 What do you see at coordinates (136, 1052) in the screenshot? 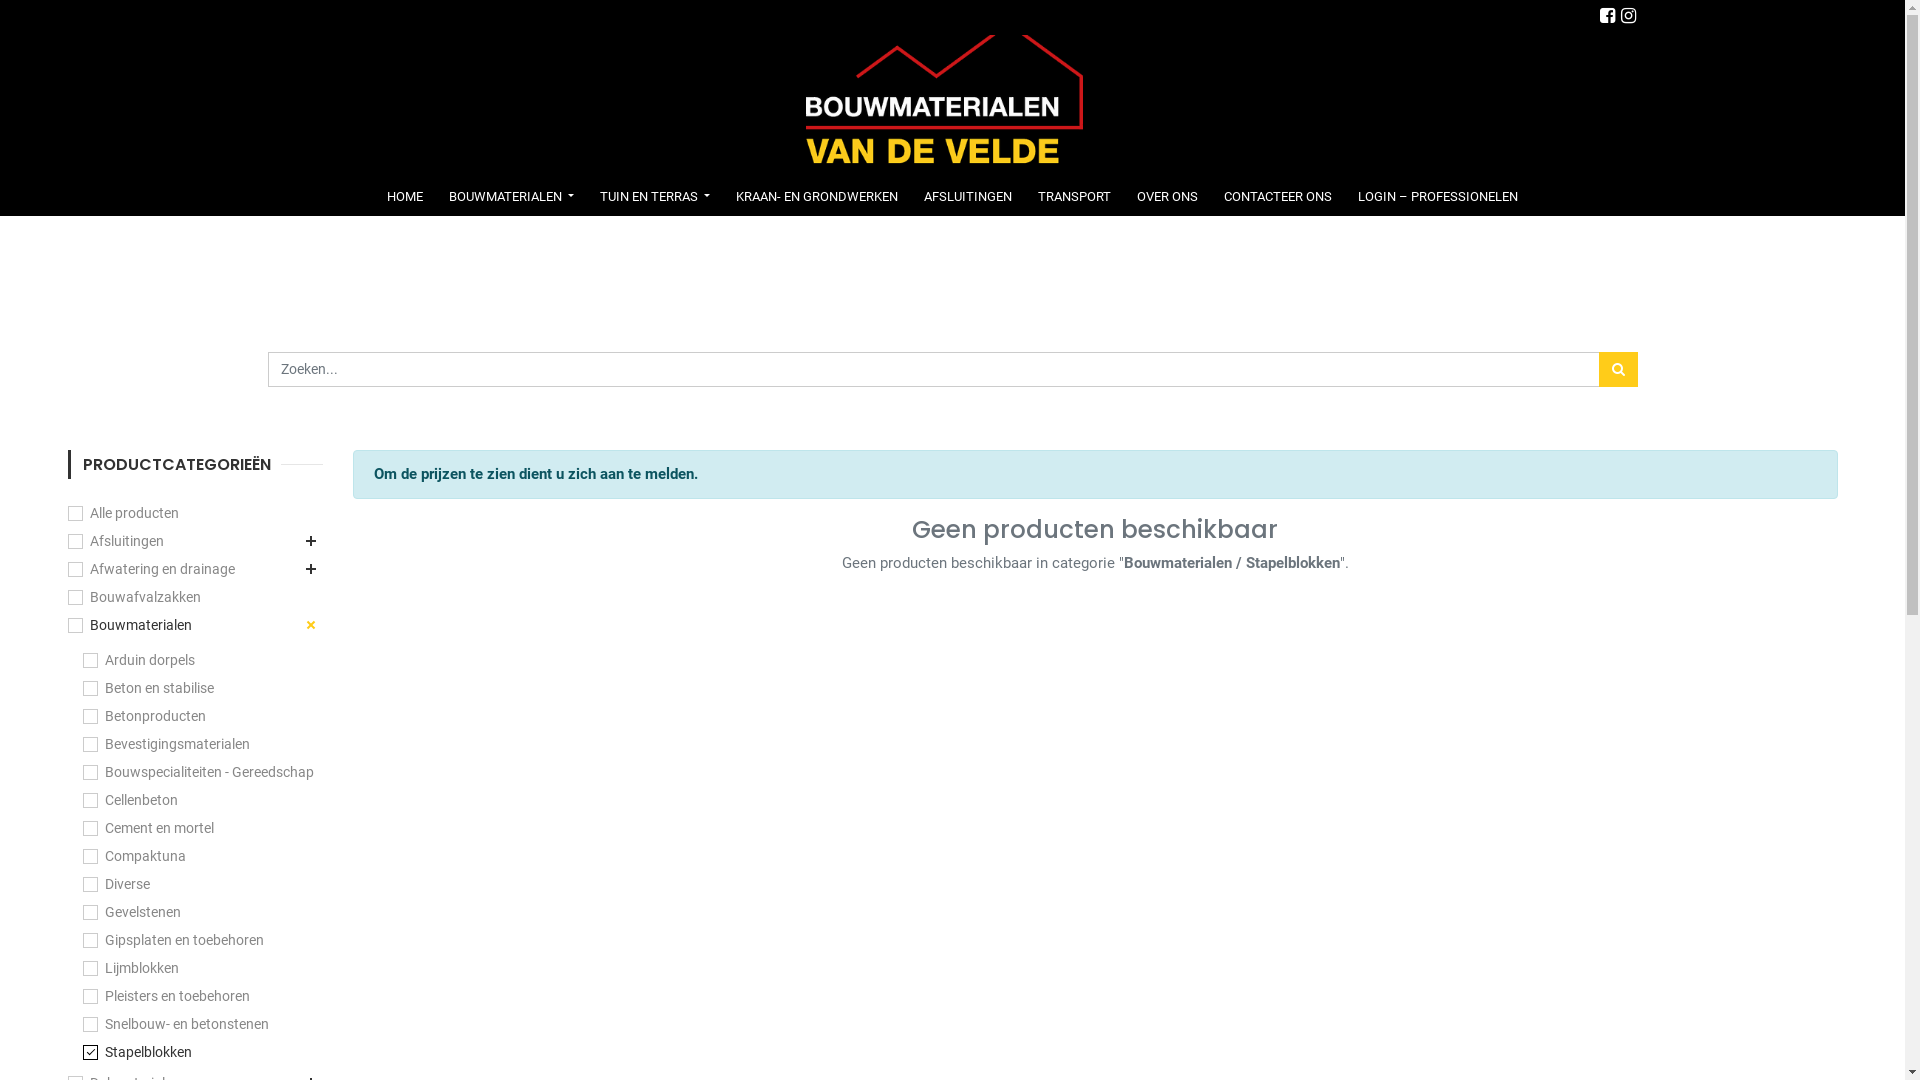
I see `Stapelblokken` at bounding box center [136, 1052].